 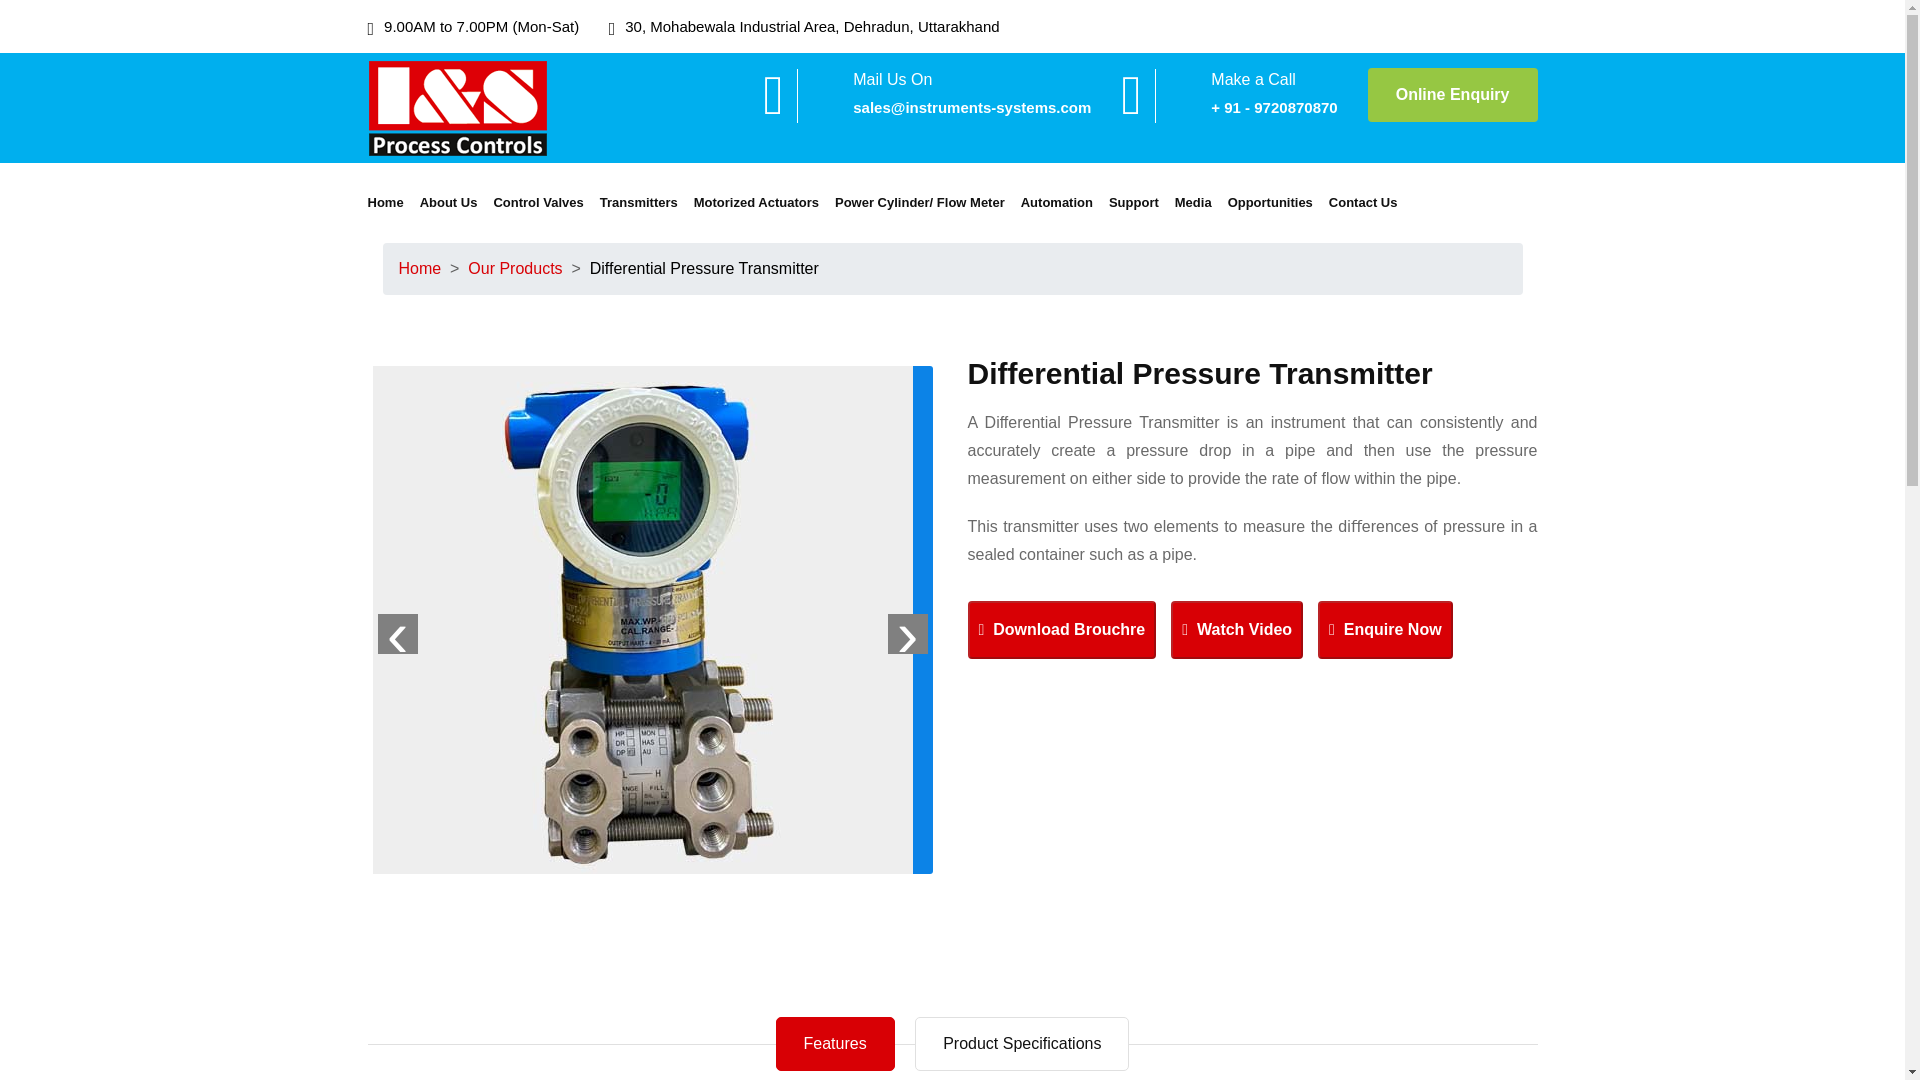 What do you see at coordinates (1452, 95) in the screenshot?
I see `Online Enquiry` at bounding box center [1452, 95].